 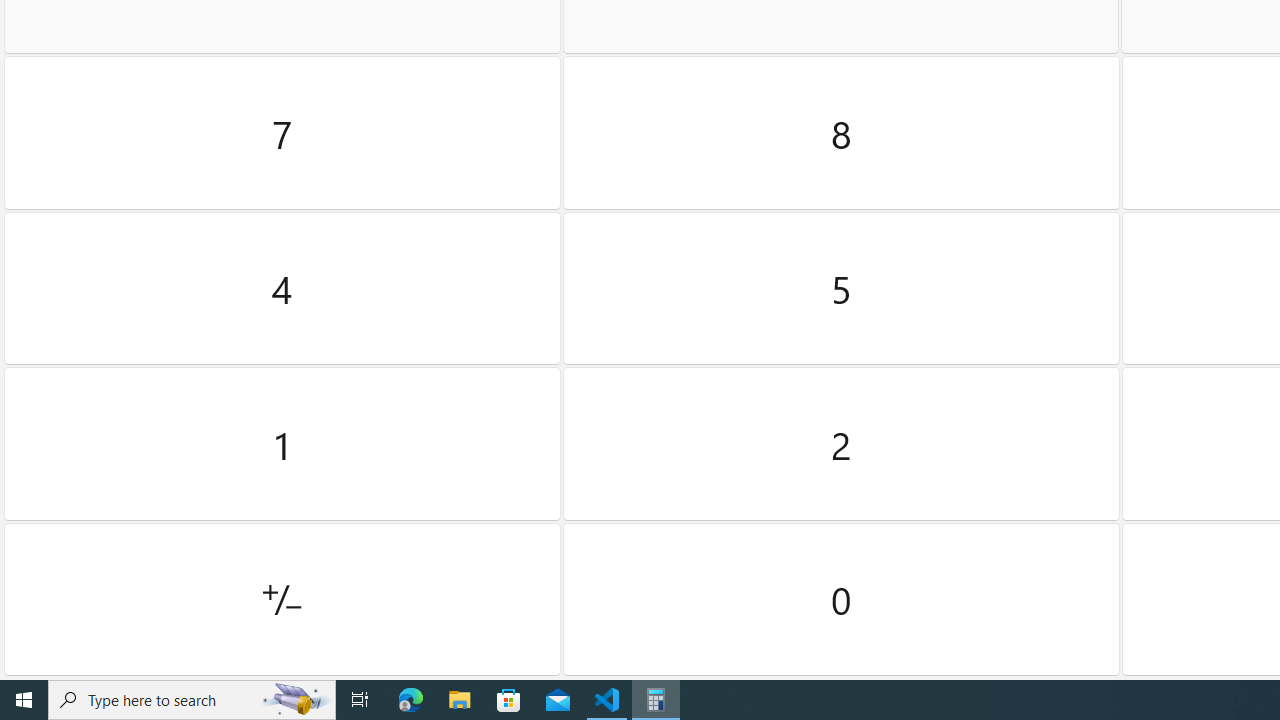 I want to click on Two, so click(x=842, y=444).